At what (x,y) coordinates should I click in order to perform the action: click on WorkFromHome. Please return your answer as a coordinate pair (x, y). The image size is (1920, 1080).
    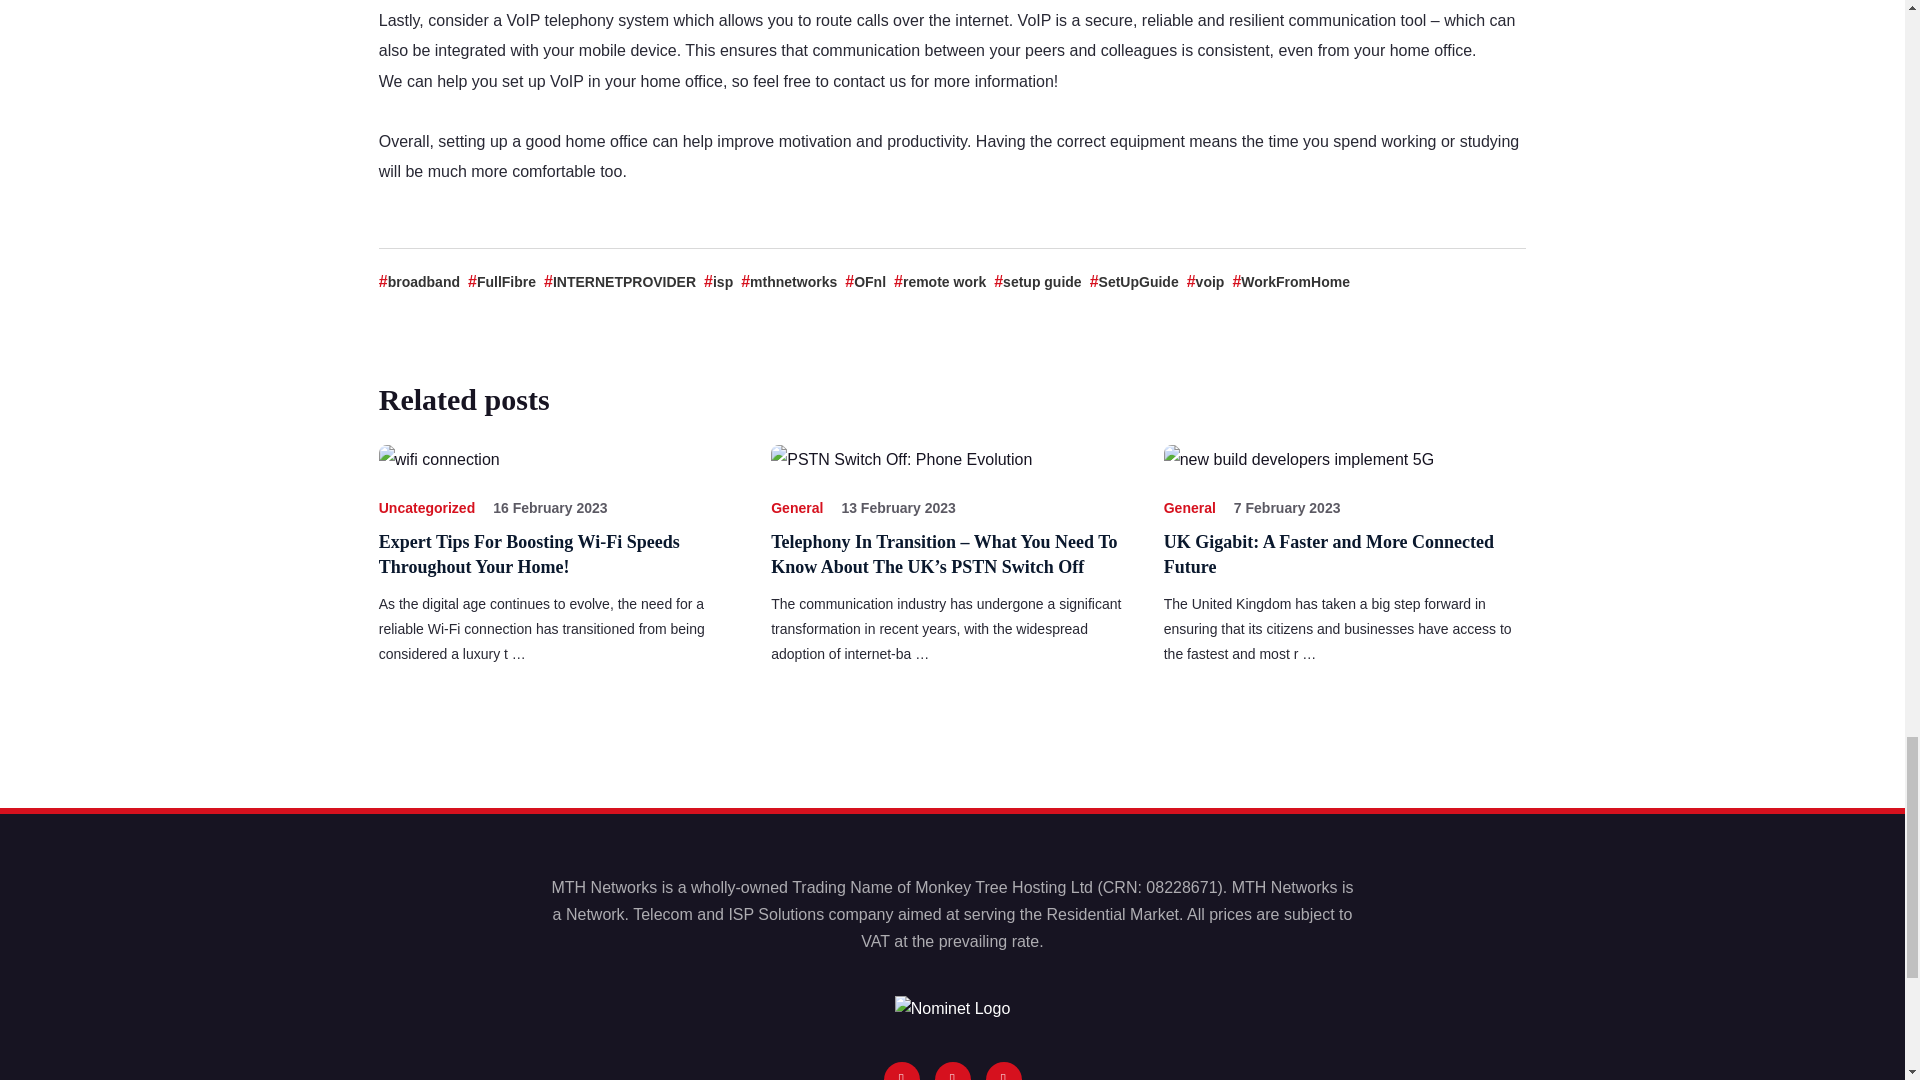
    Looking at the image, I should click on (1290, 282).